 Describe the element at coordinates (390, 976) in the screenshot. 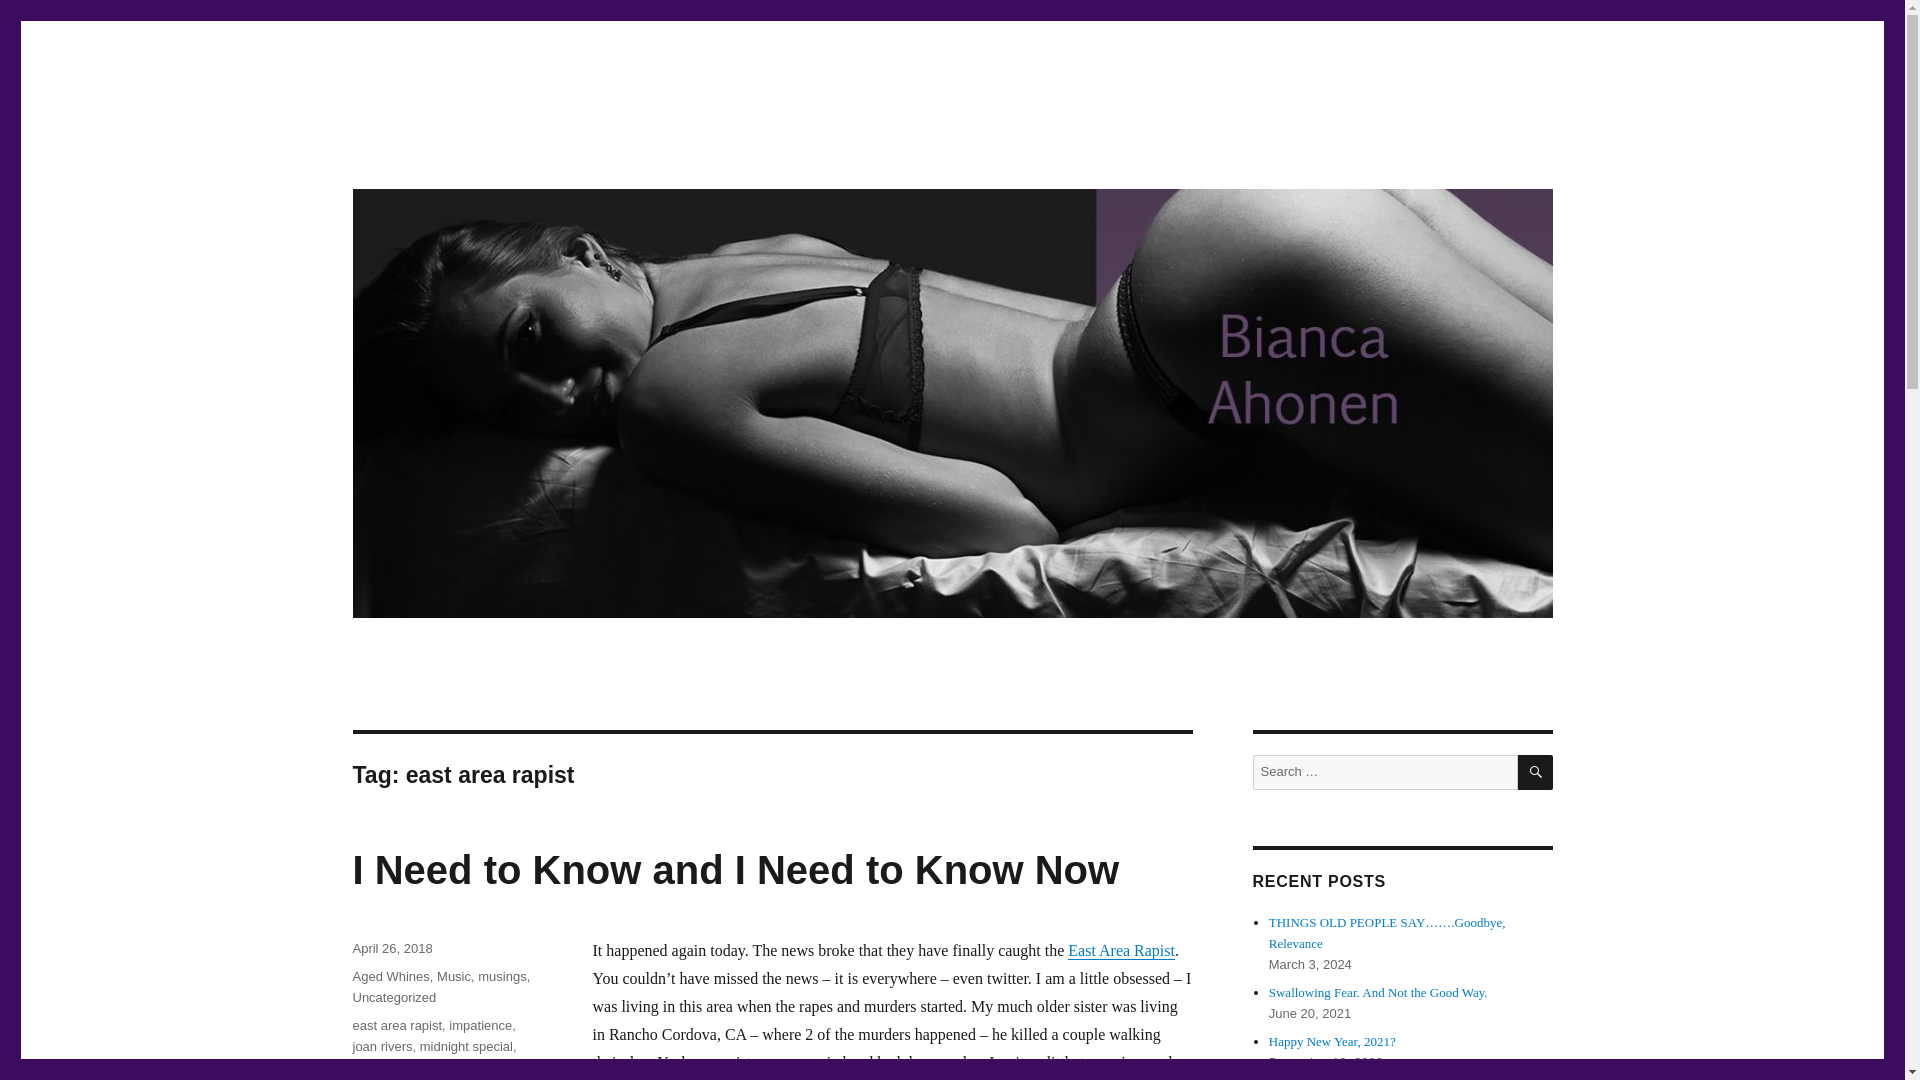

I see `Aged Whines` at that location.